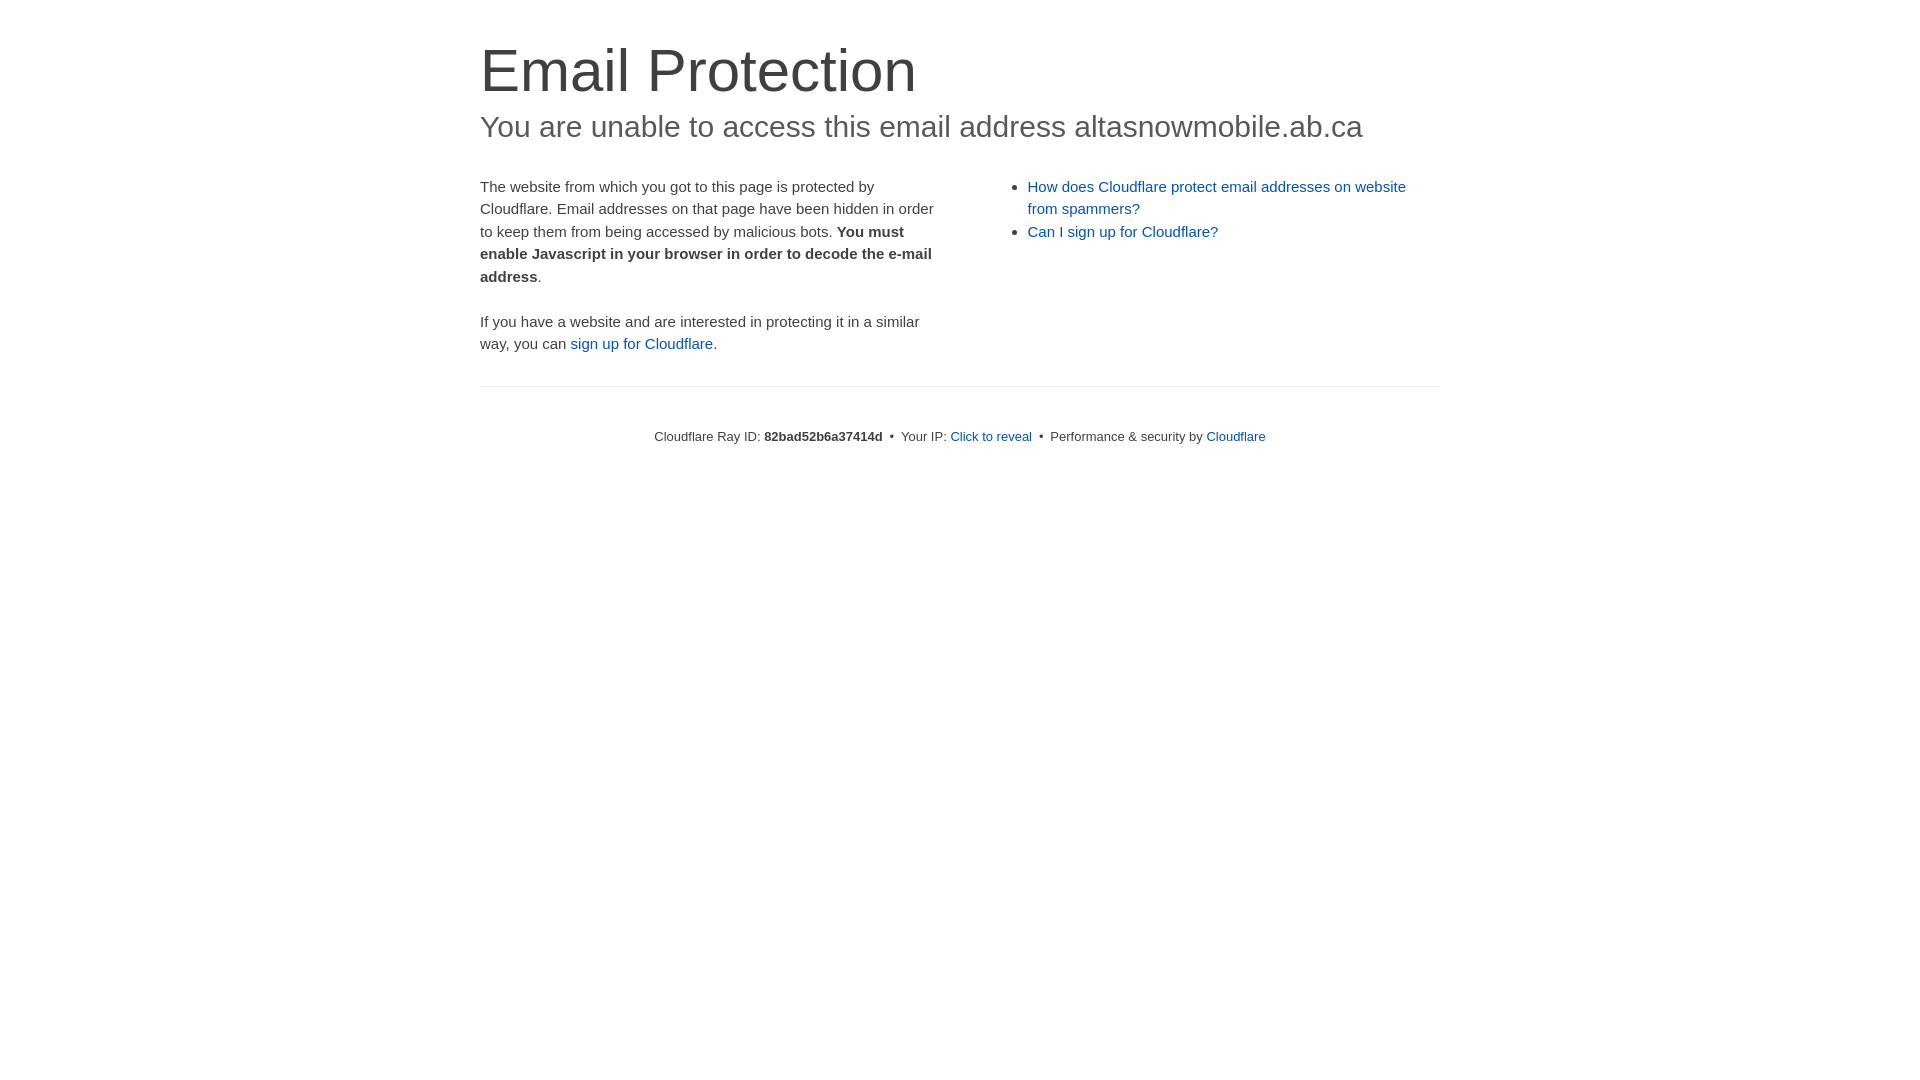 The height and width of the screenshot is (1080, 1920). Describe the element at coordinates (1124, 232) in the screenshot. I see `Can I sign up for Cloudflare?` at that location.